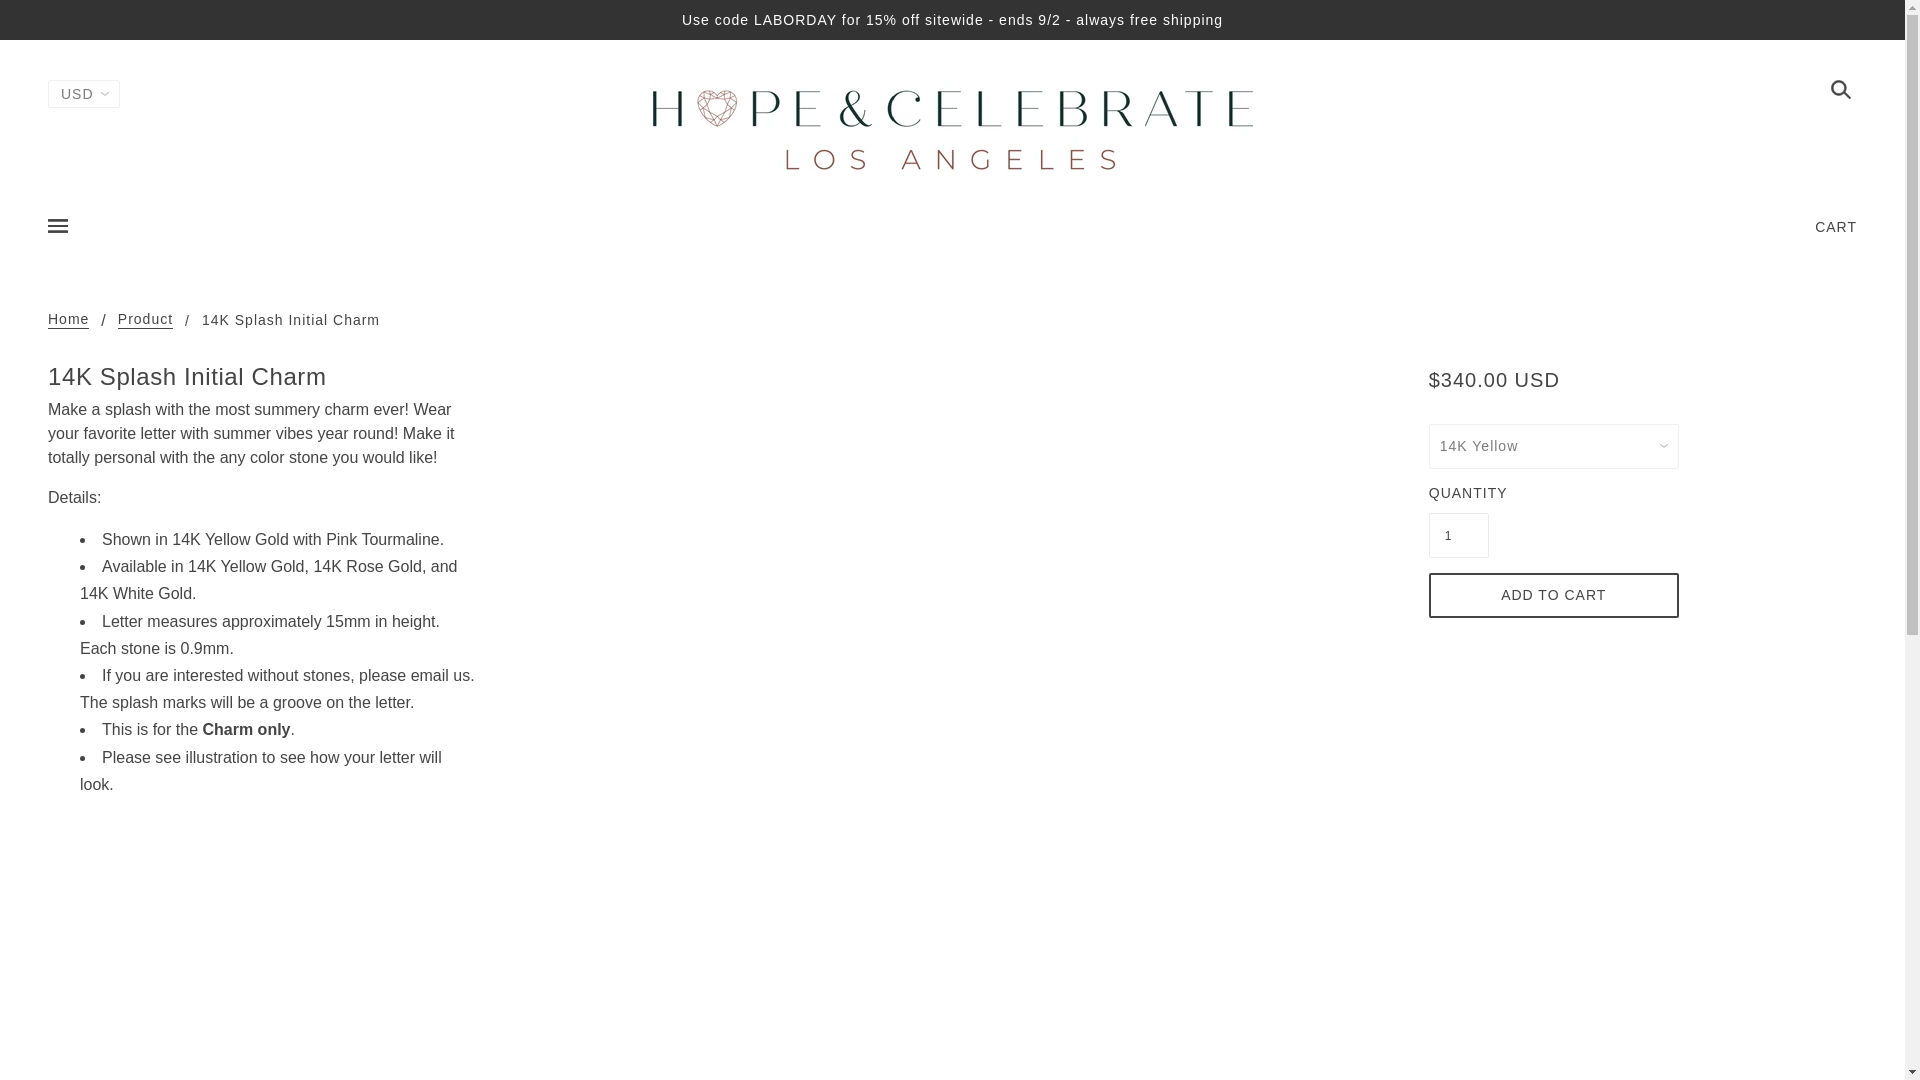  I want to click on CART, so click(1836, 226).